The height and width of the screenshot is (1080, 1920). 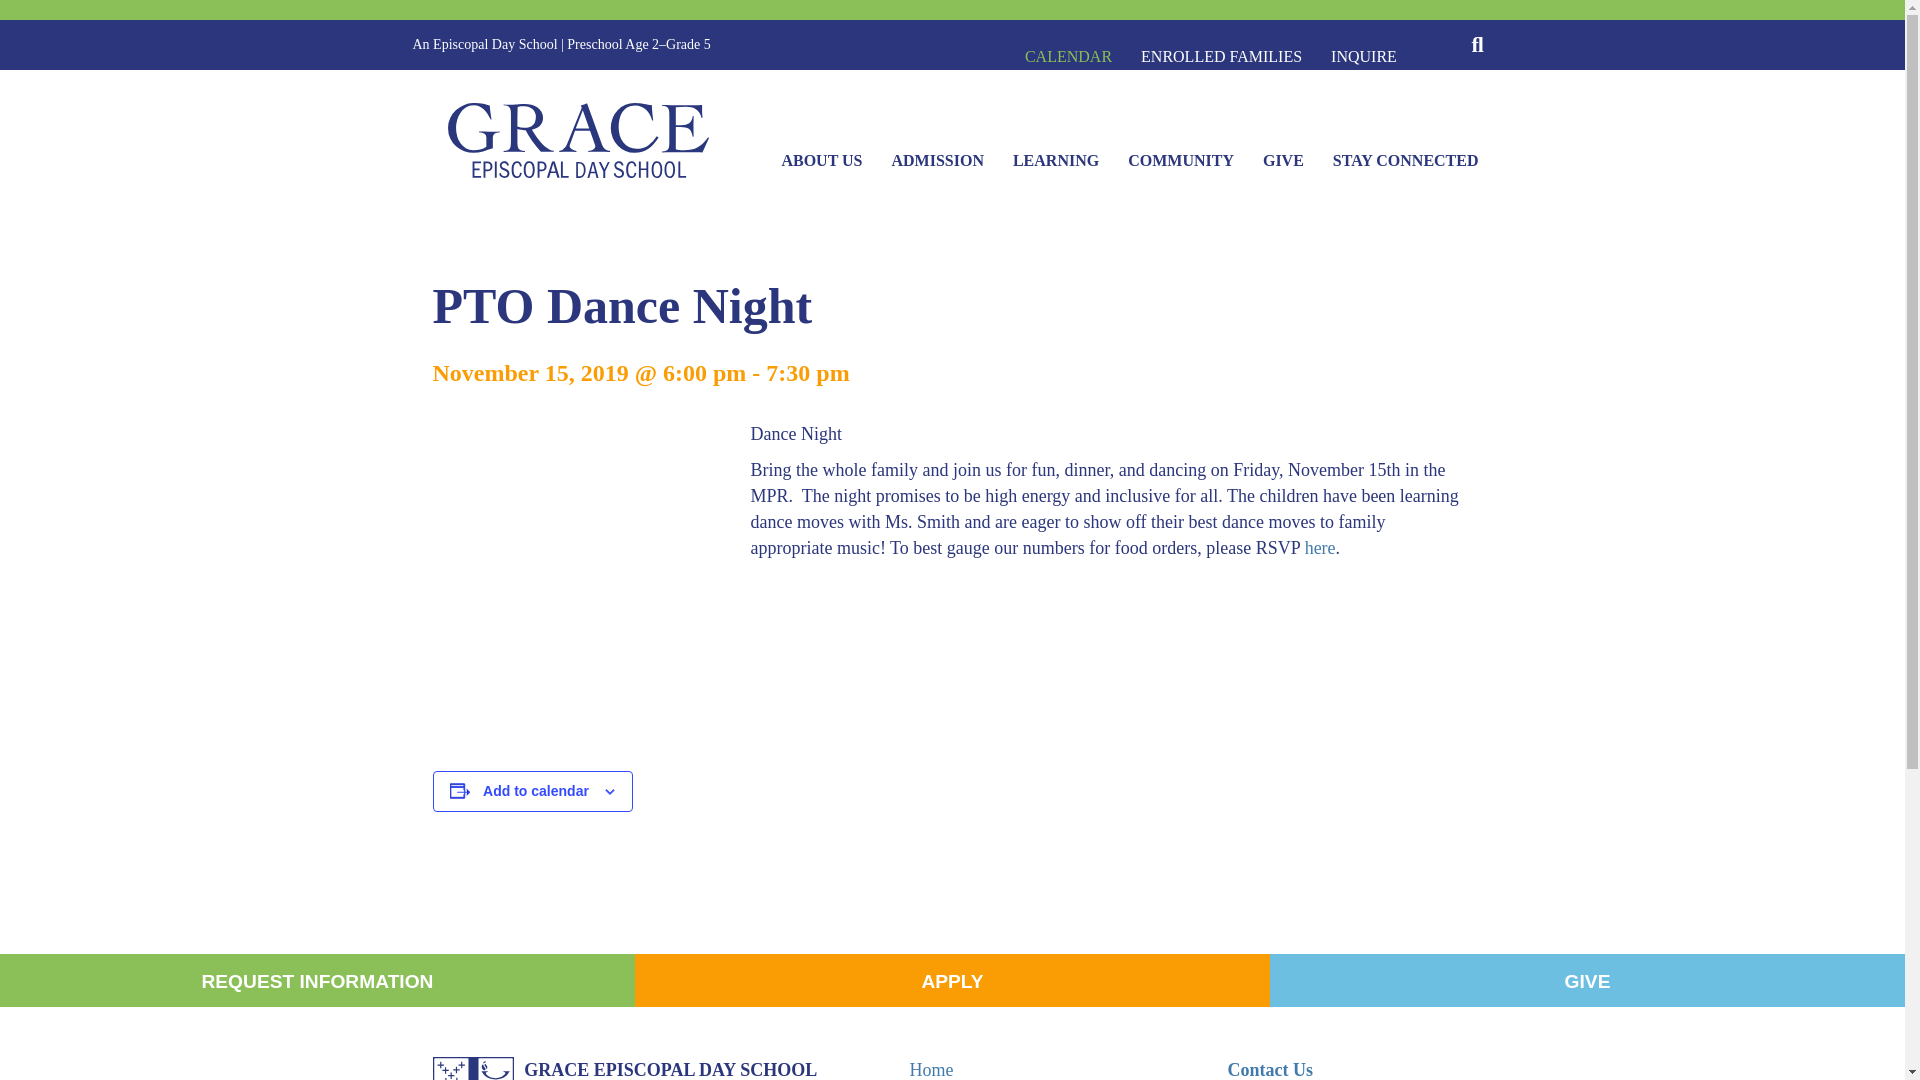 What do you see at coordinates (1221, 56) in the screenshot?
I see `ENROLLED FAMILIES` at bounding box center [1221, 56].